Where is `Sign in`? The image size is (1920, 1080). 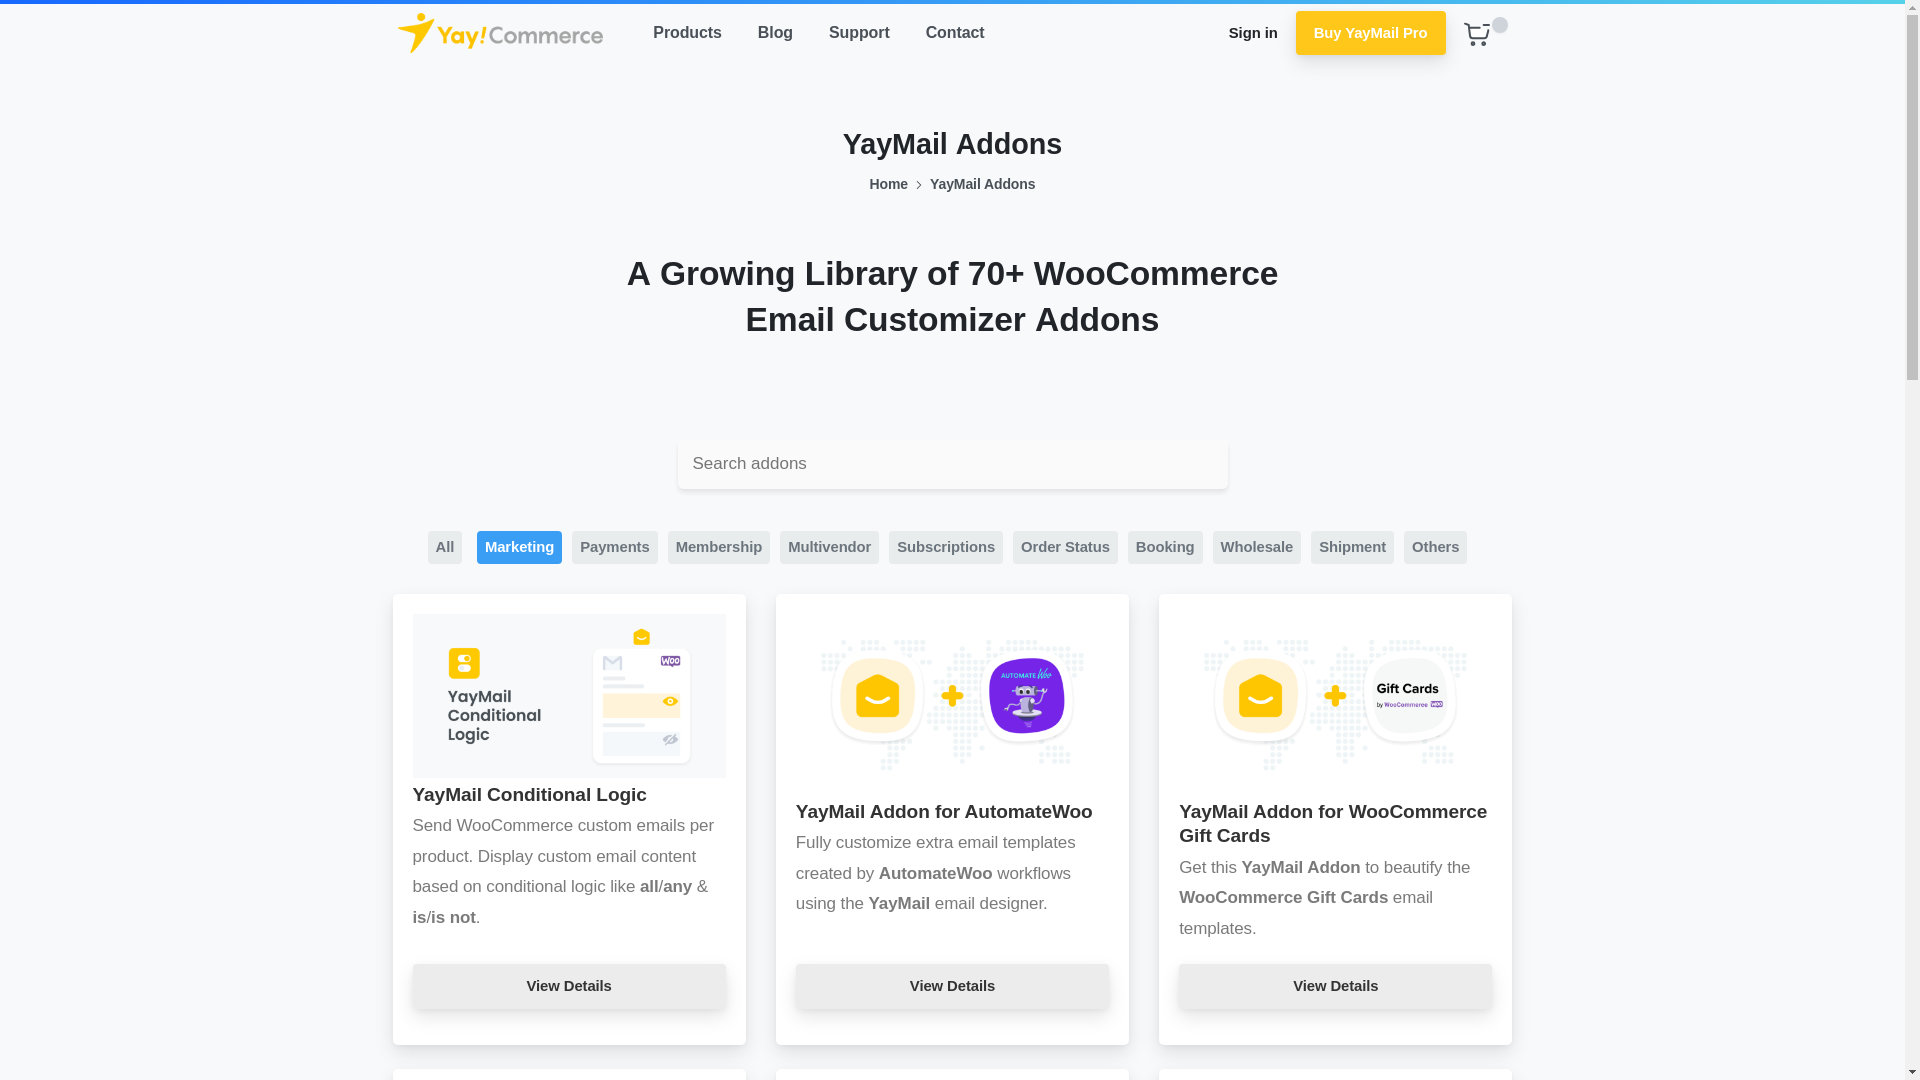 Sign in is located at coordinates (1254, 33).